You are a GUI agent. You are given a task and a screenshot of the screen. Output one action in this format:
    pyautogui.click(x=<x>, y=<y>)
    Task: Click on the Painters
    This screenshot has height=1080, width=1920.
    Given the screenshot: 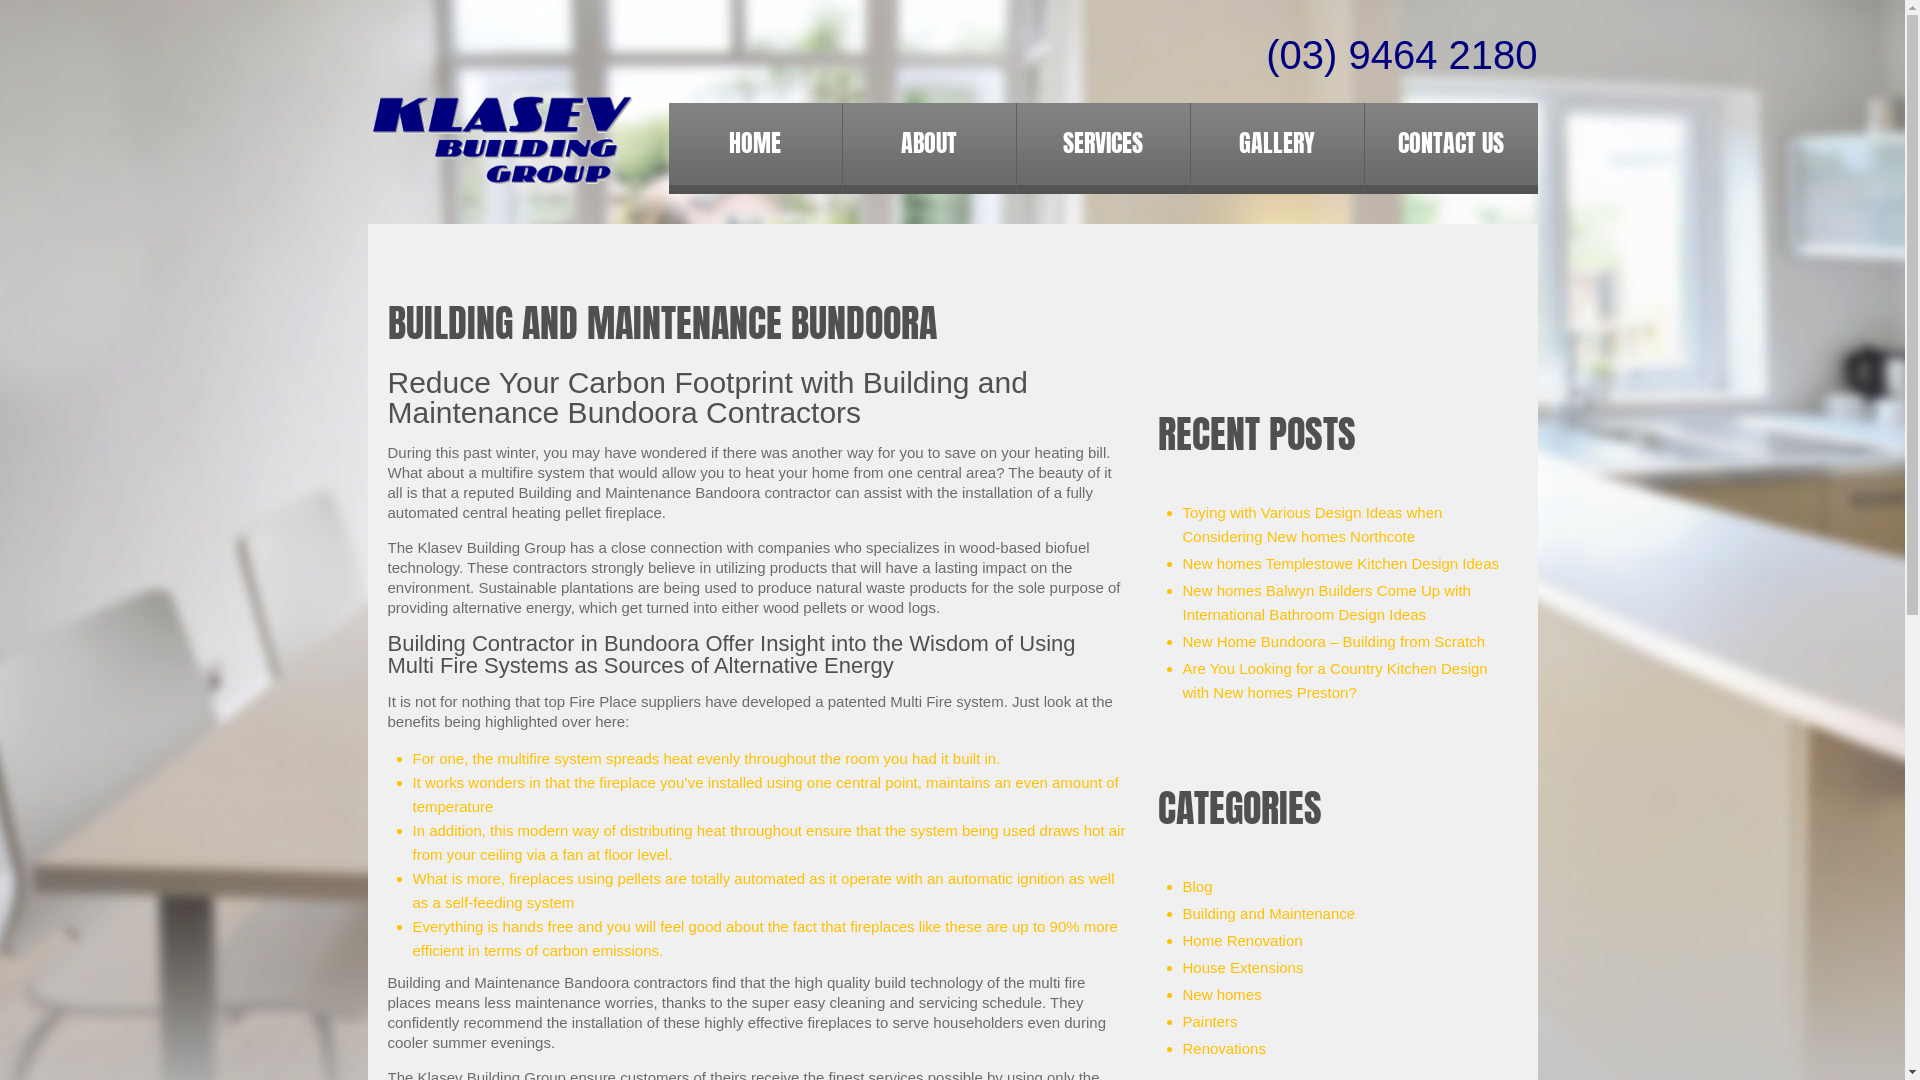 What is the action you would take?
    pyautogui.click(x=1210, y=1022)
    